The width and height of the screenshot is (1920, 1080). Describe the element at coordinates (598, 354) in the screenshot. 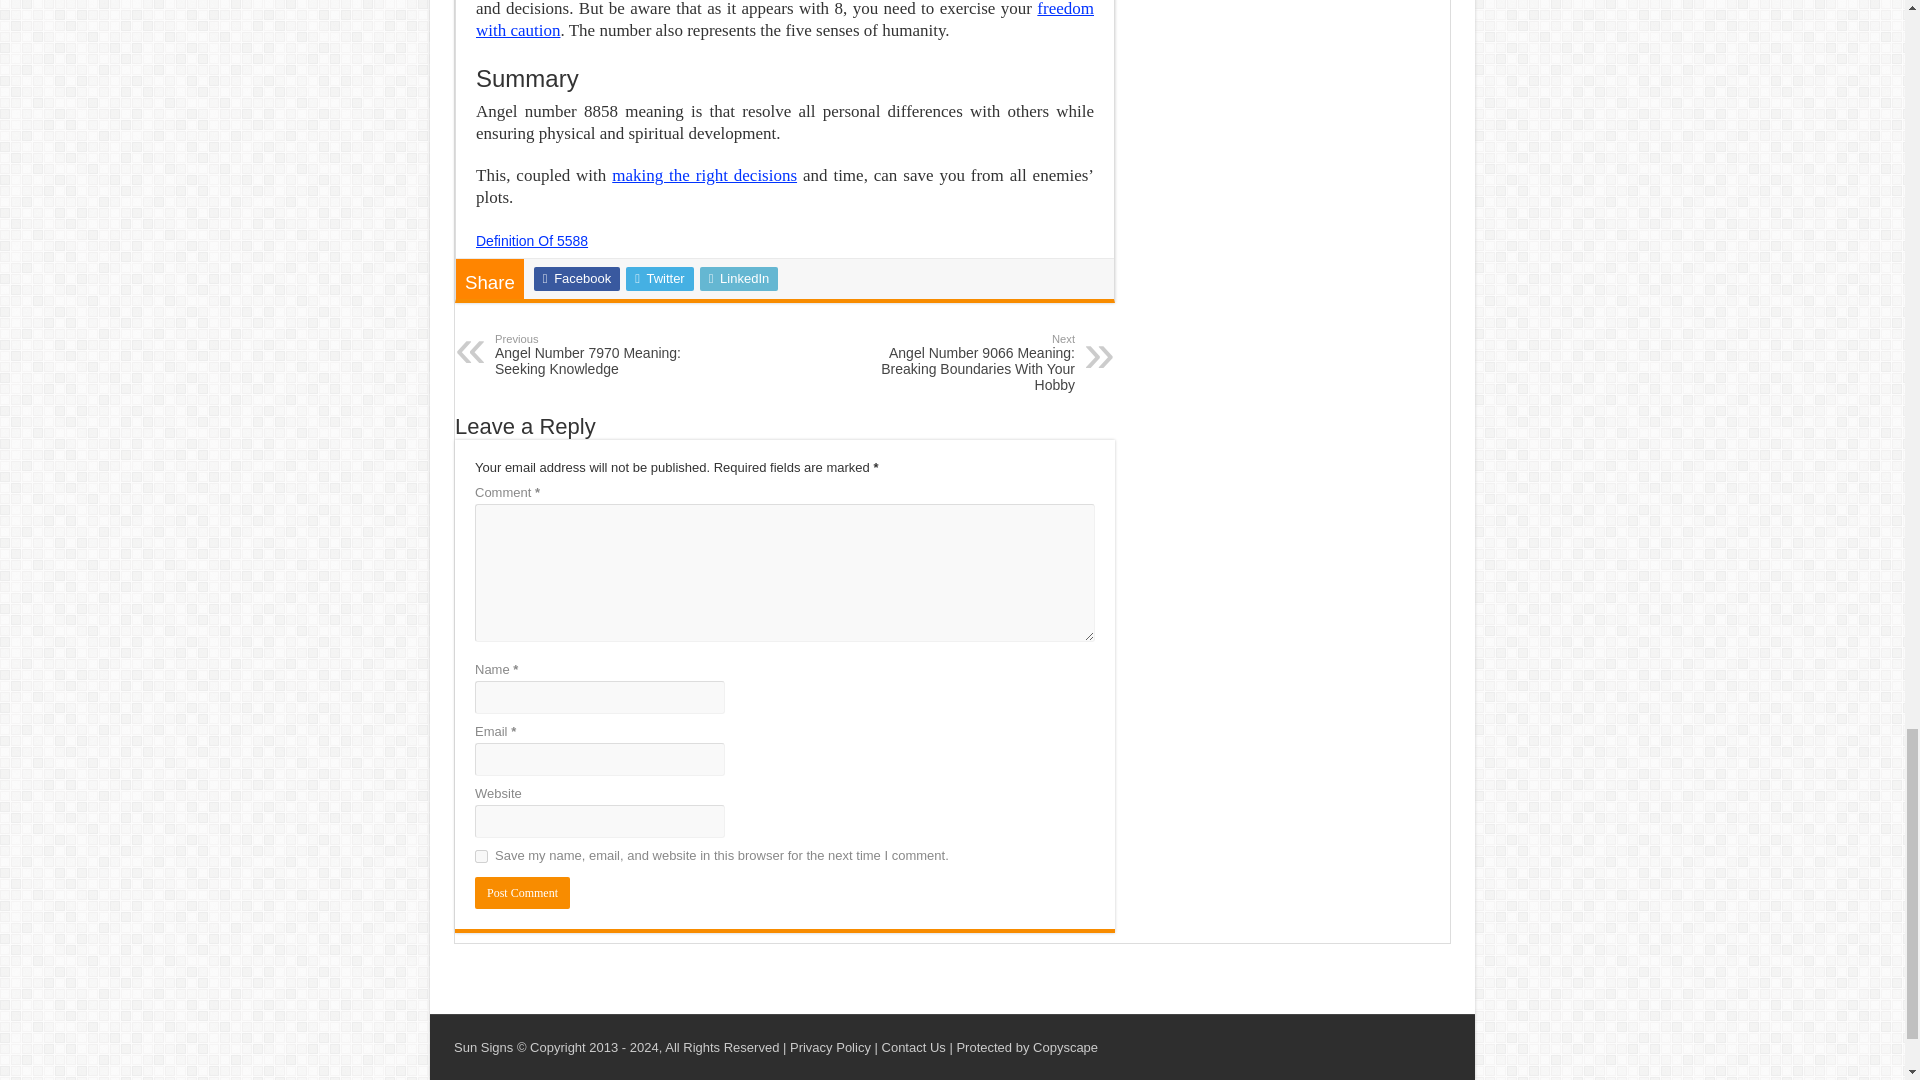

I see `yes` at that location.